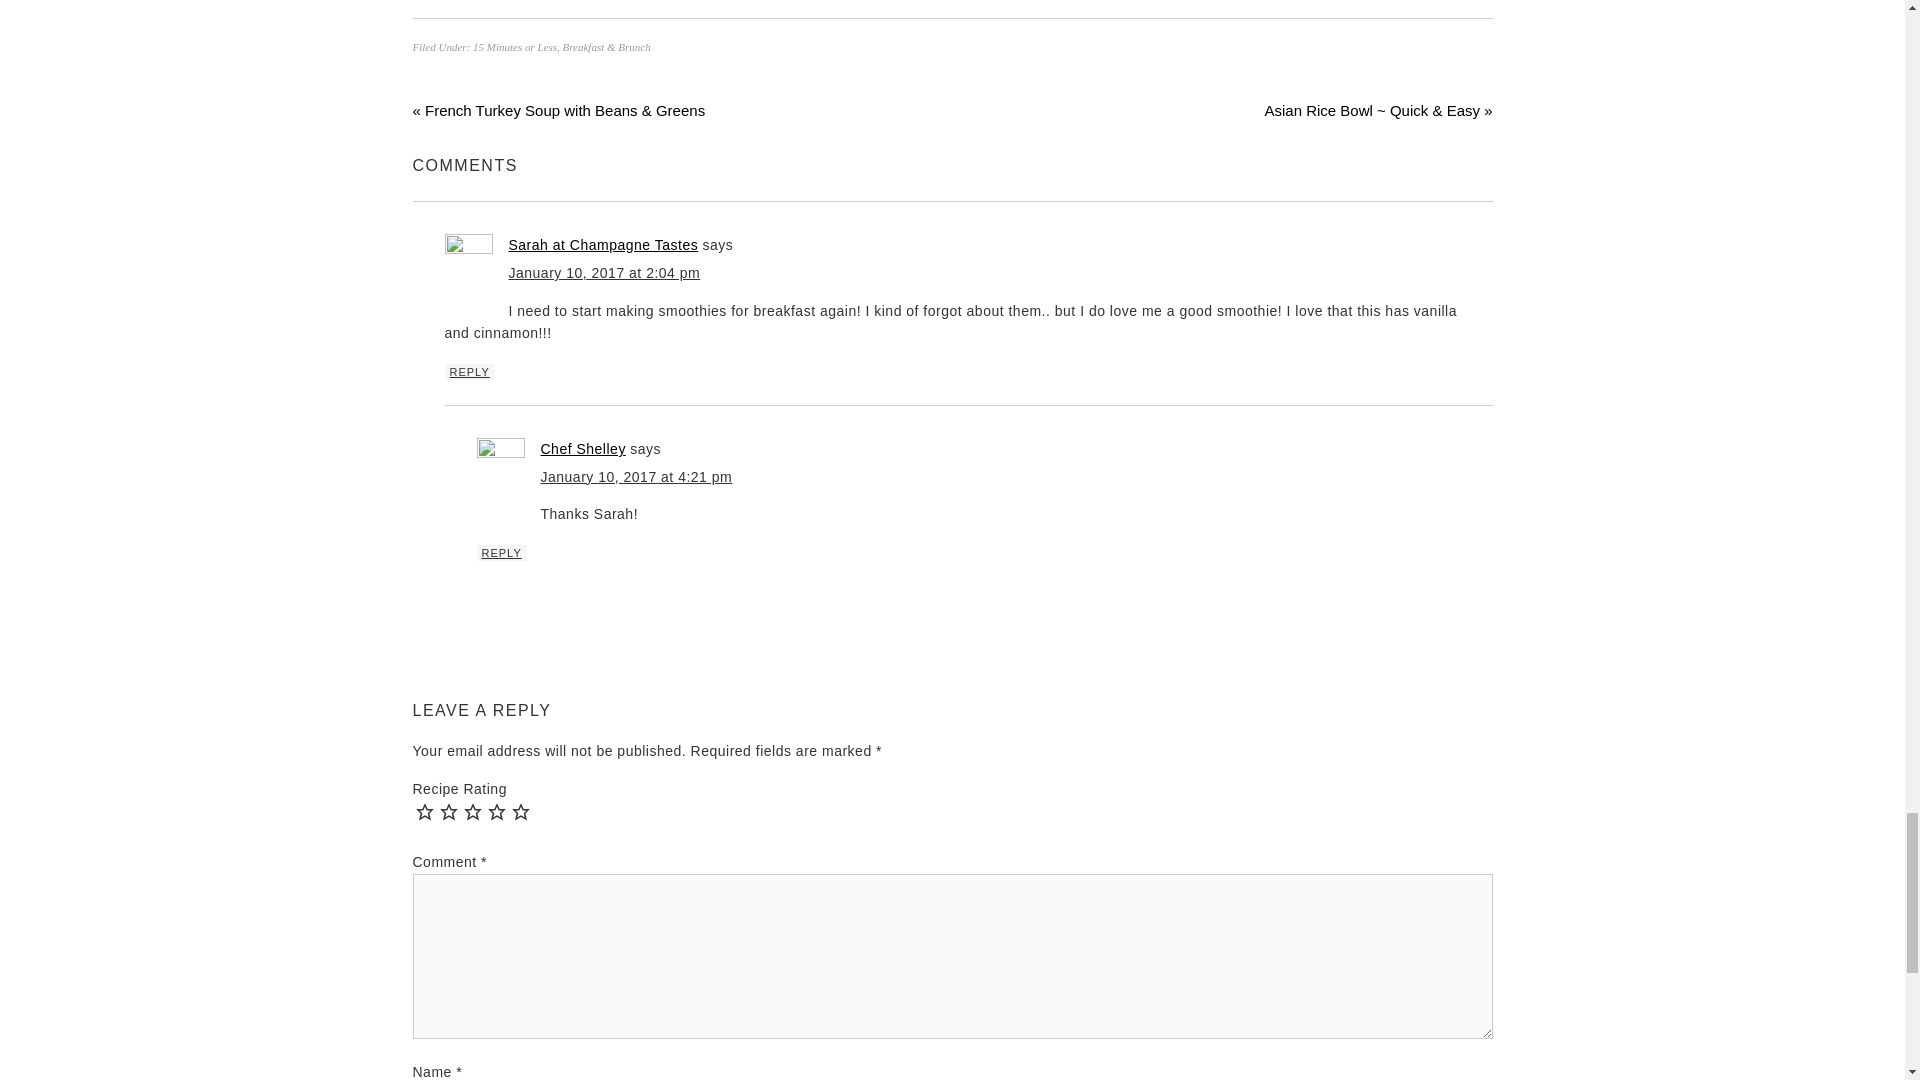  What do you see at coordinates (951, 5) in the screenshot?
I see `Yummly` at bounding box center [951, 5].